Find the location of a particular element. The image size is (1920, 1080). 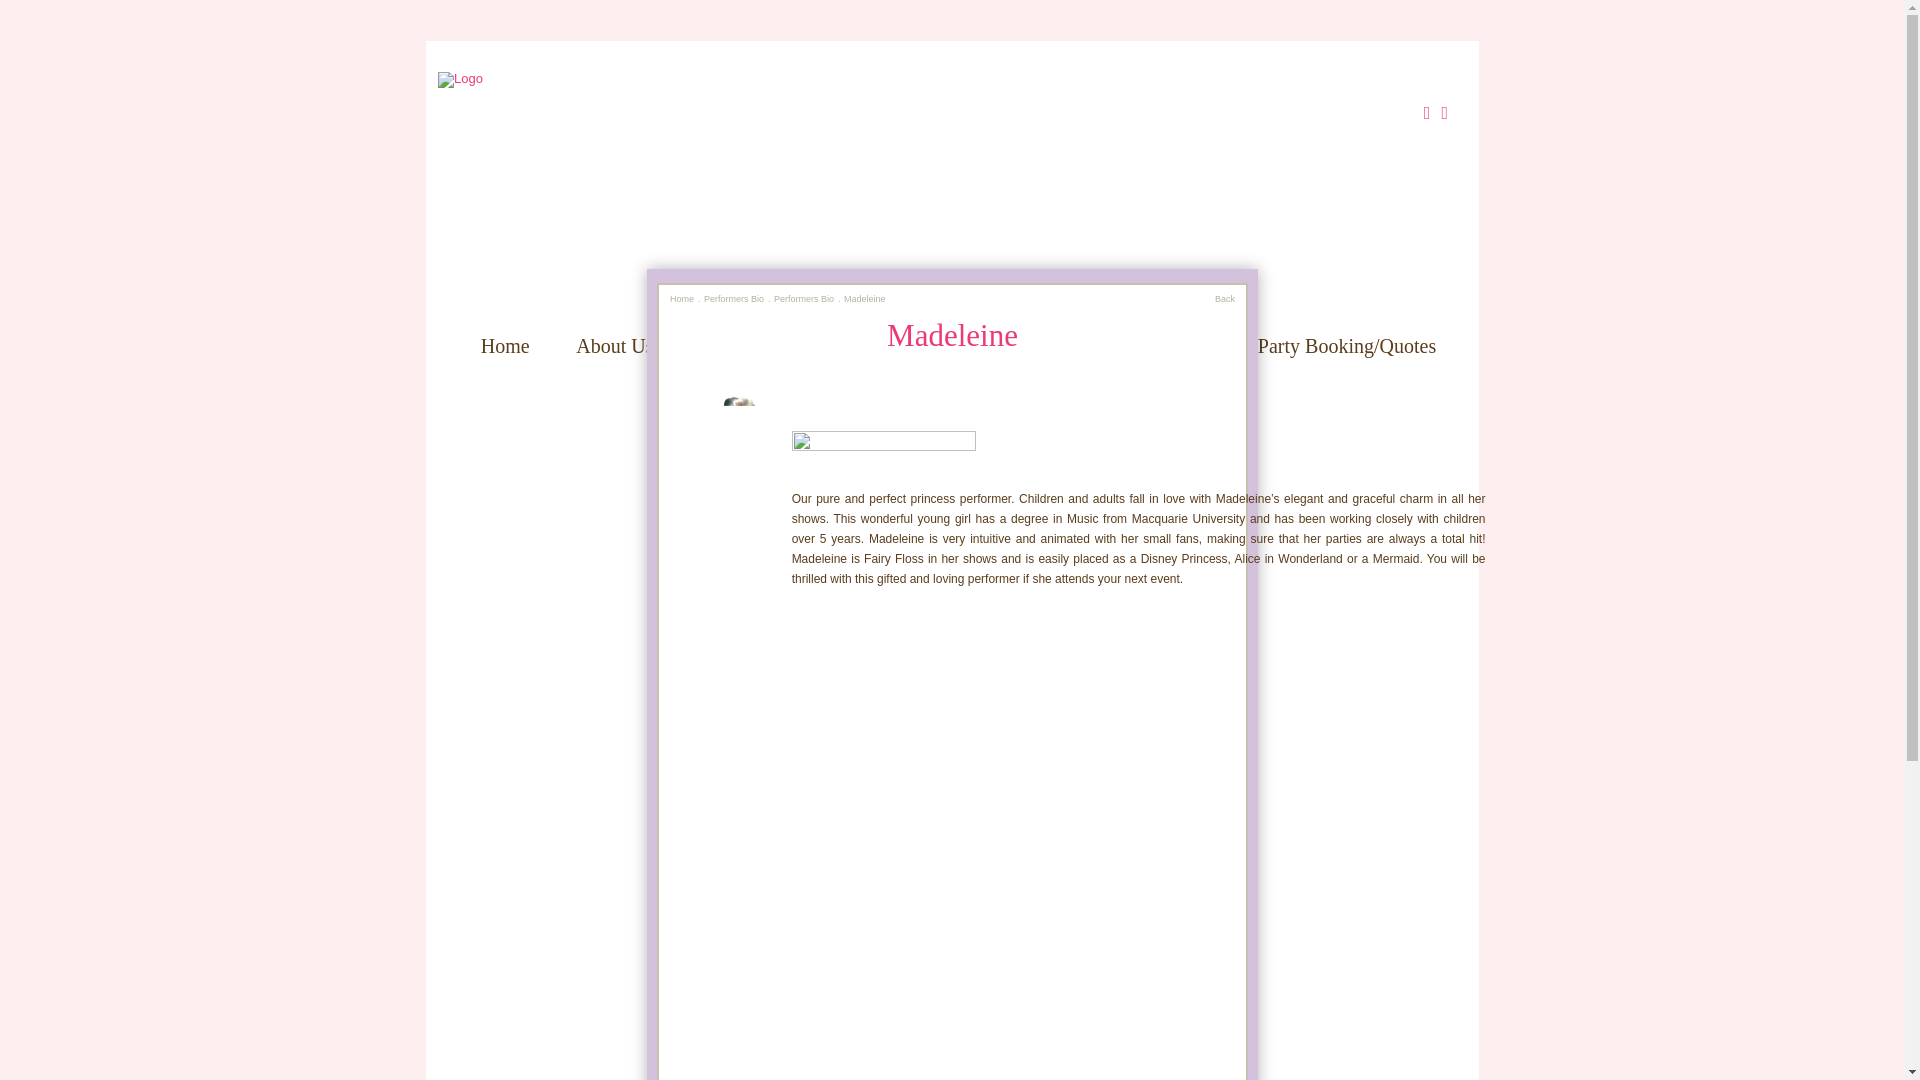

Performers Bio is located at coordinates (734, 298).